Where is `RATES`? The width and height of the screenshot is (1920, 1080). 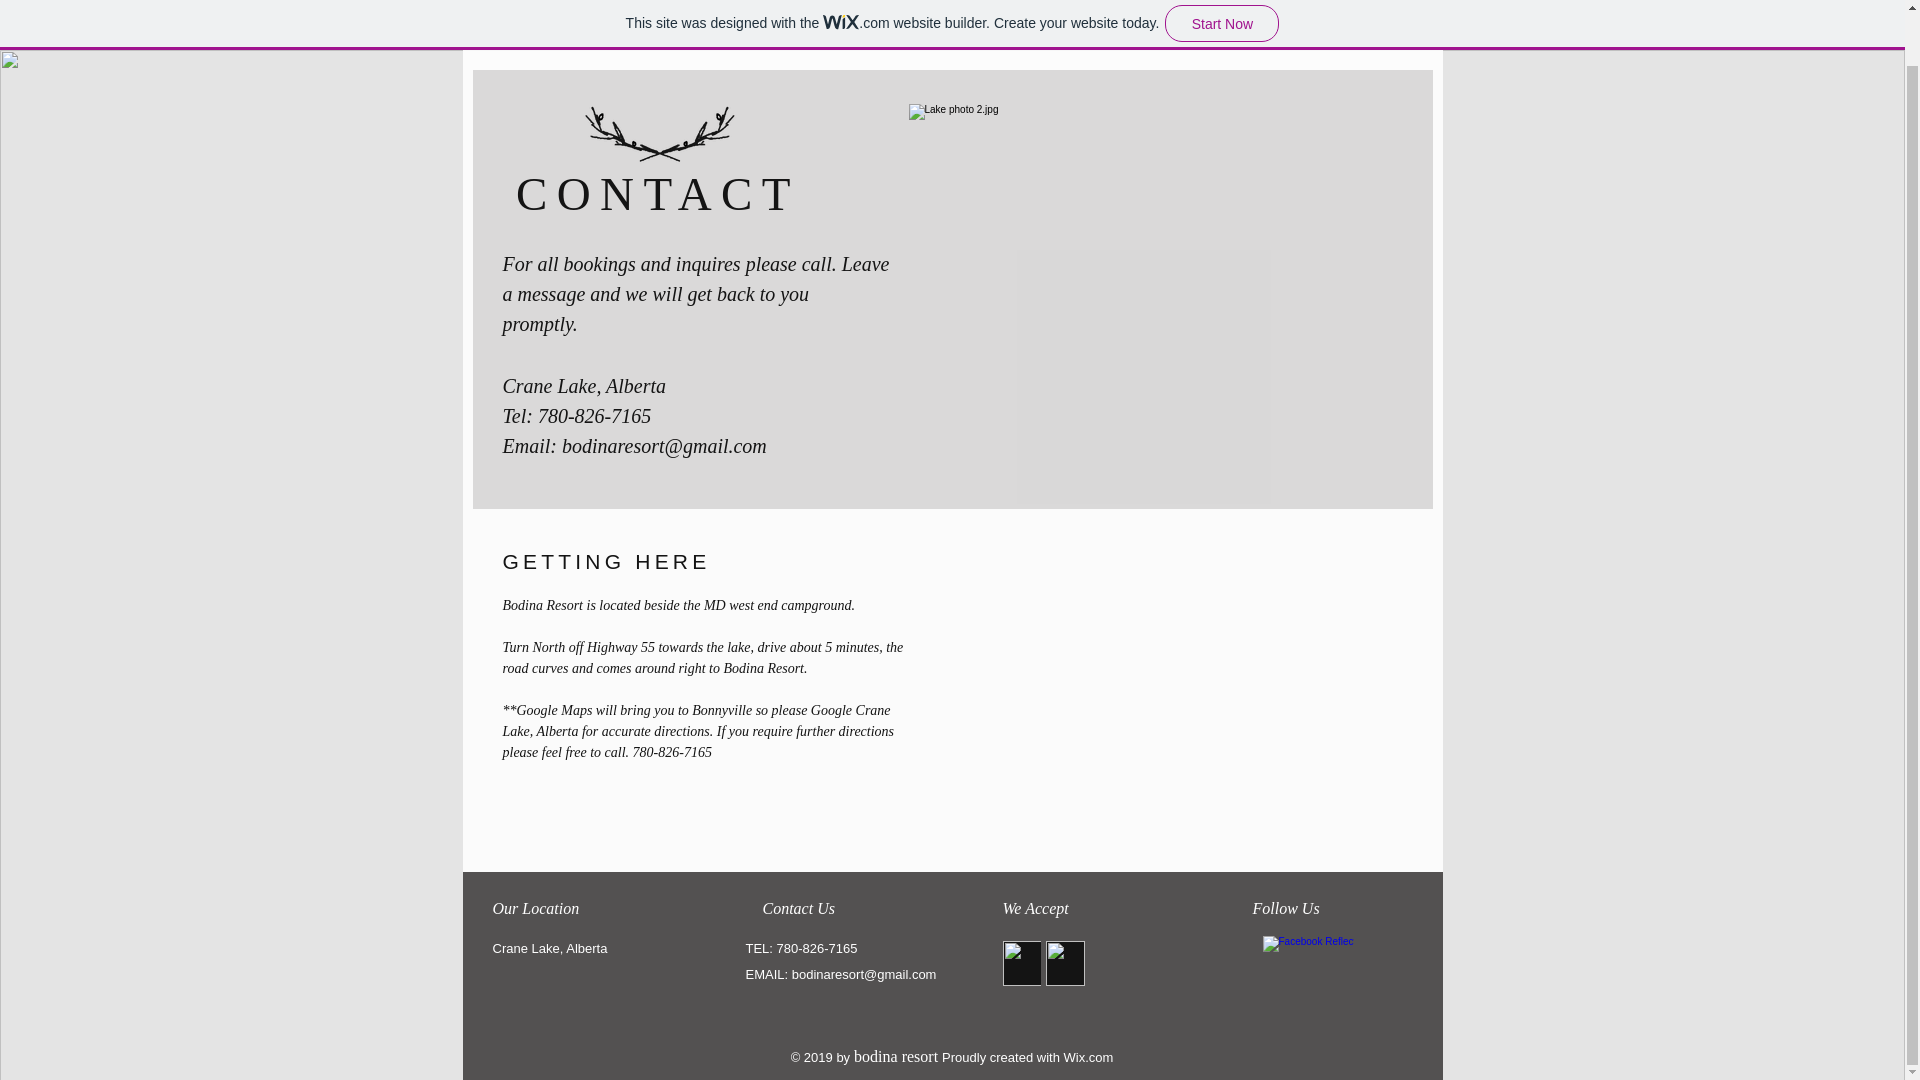
RATES is located at coordinates (716, 32).